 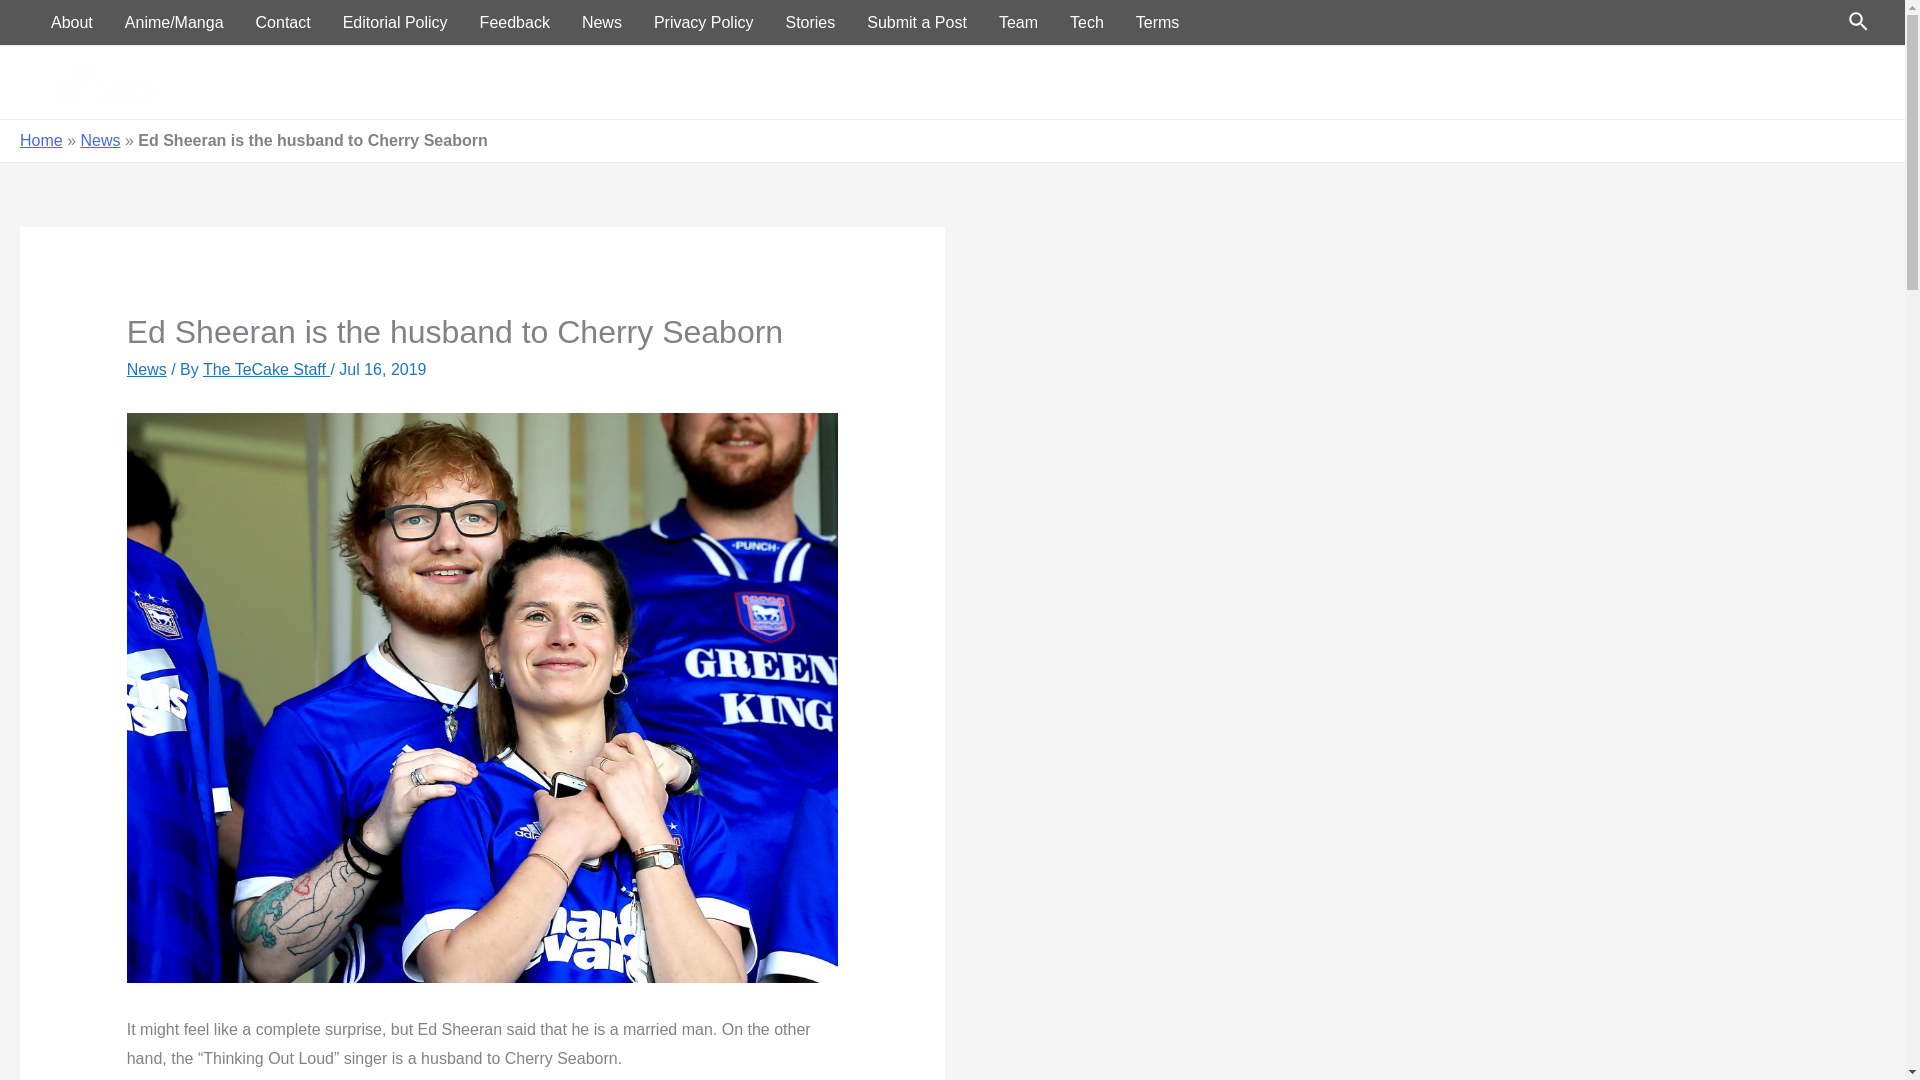 What do you see at coordinates (1086, 22) in the screenshot?
I see `Tech` at bounding box center [1086, 22].